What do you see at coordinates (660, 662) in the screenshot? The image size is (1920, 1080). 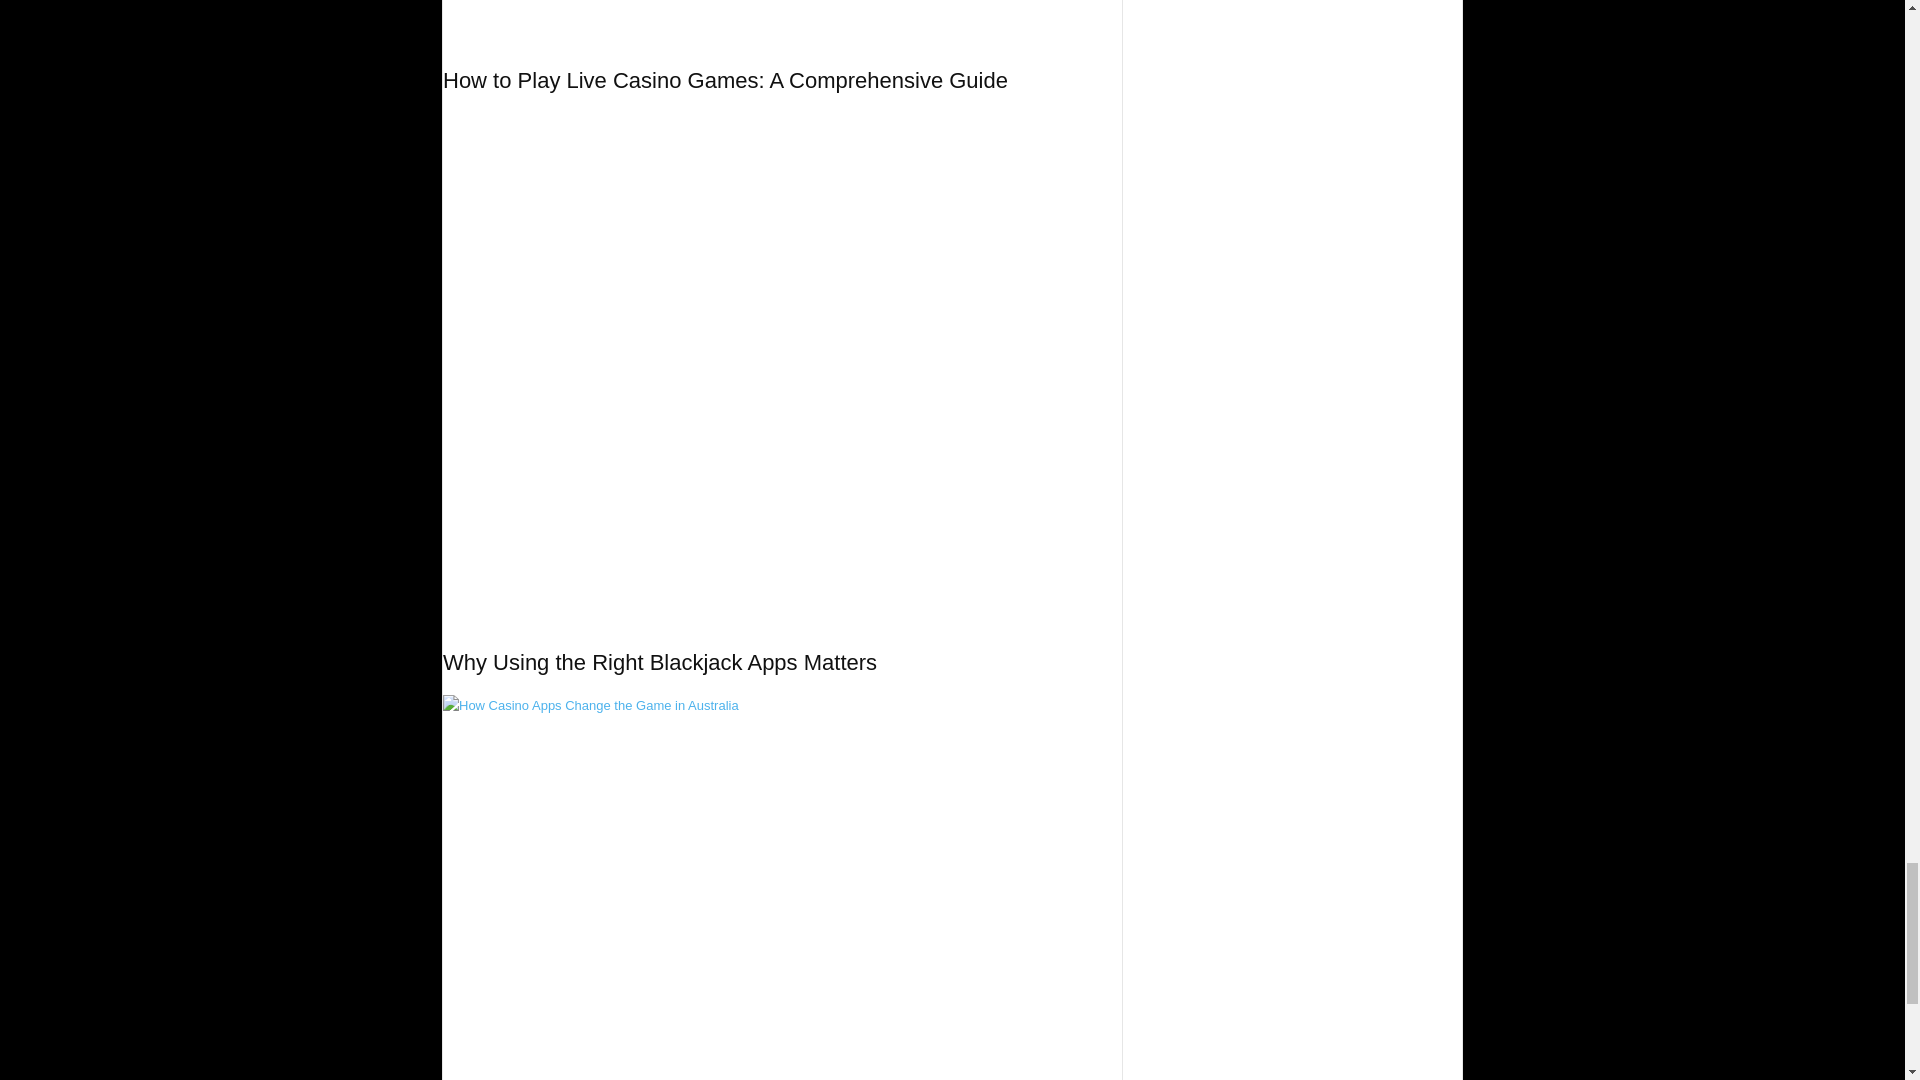 I see `Why Using the Right Blackjack Apps Matters` at bounding box center [660, 662].